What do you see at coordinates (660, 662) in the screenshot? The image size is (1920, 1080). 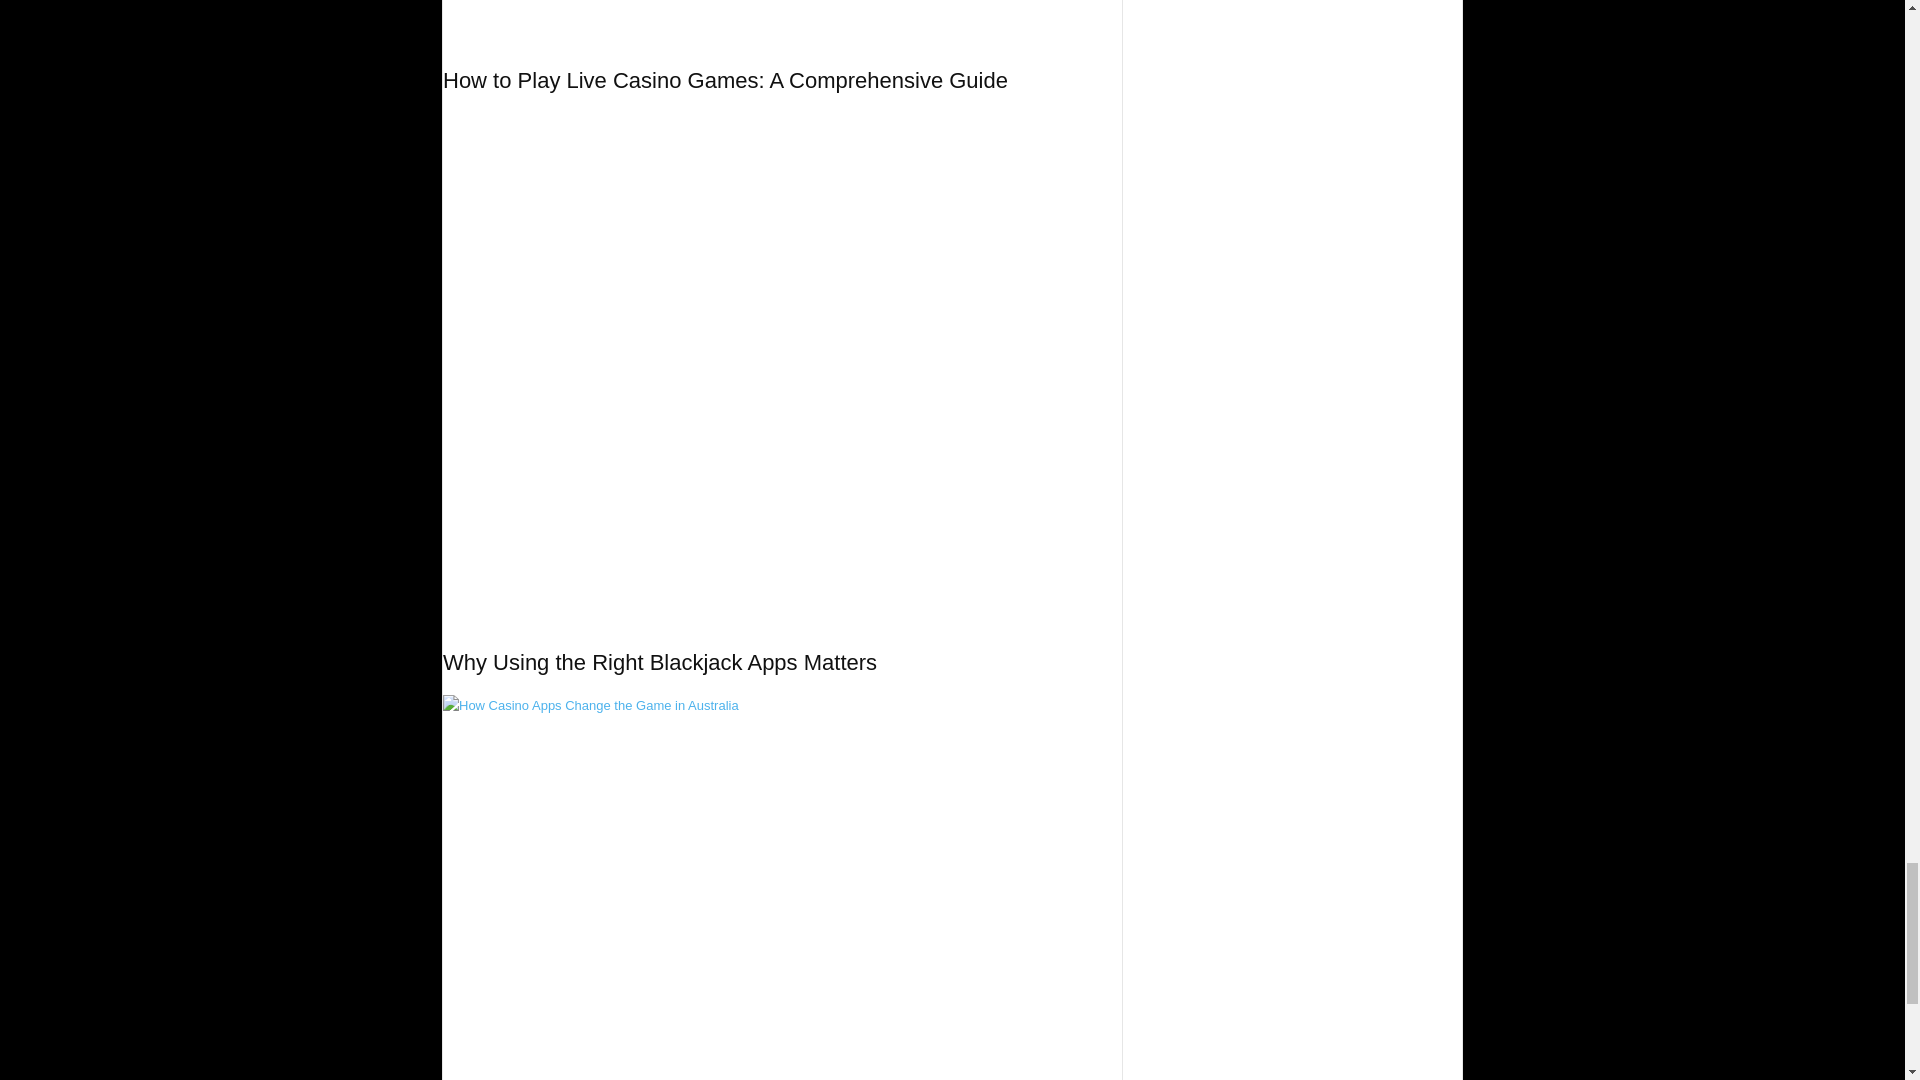 I see `Why Using the Right Blackjack Apps Matters` at bounding box center [660, 662].